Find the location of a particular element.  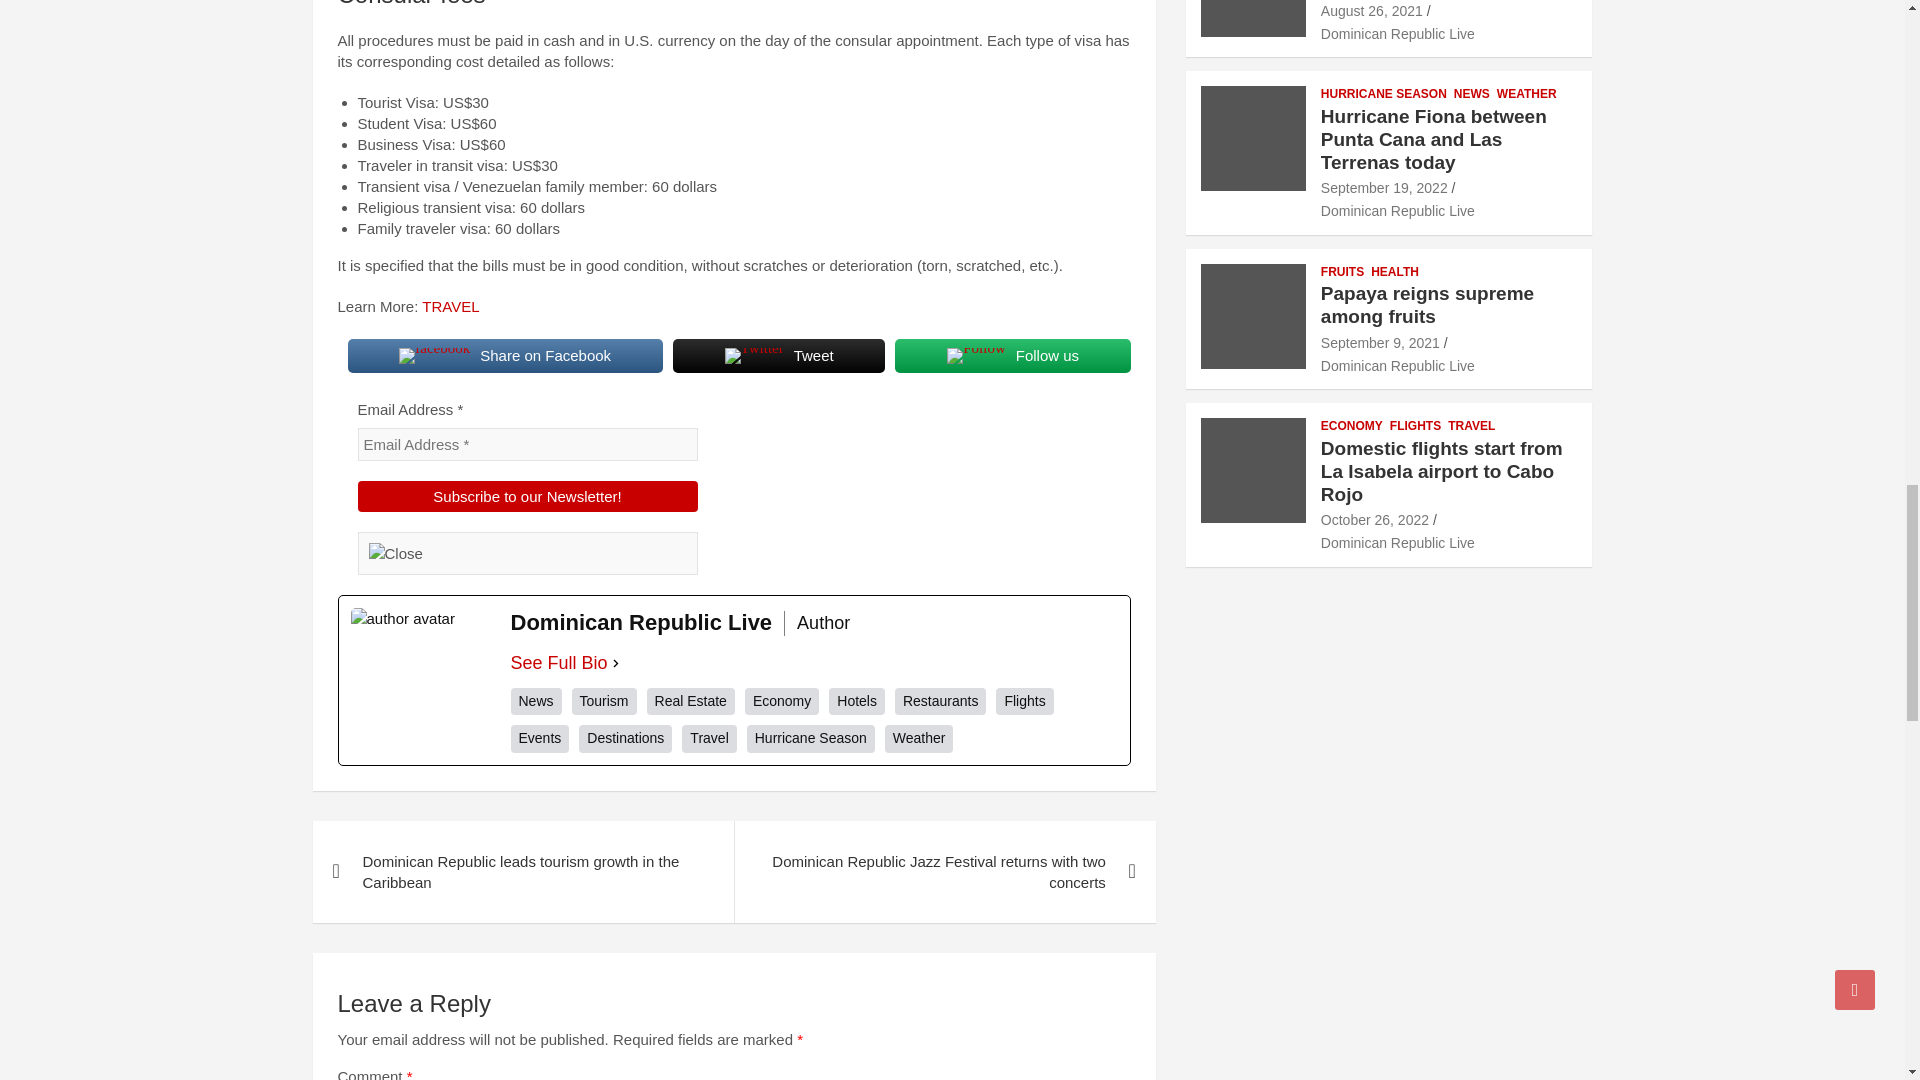

Email Address is located at coordinates (528, 444).